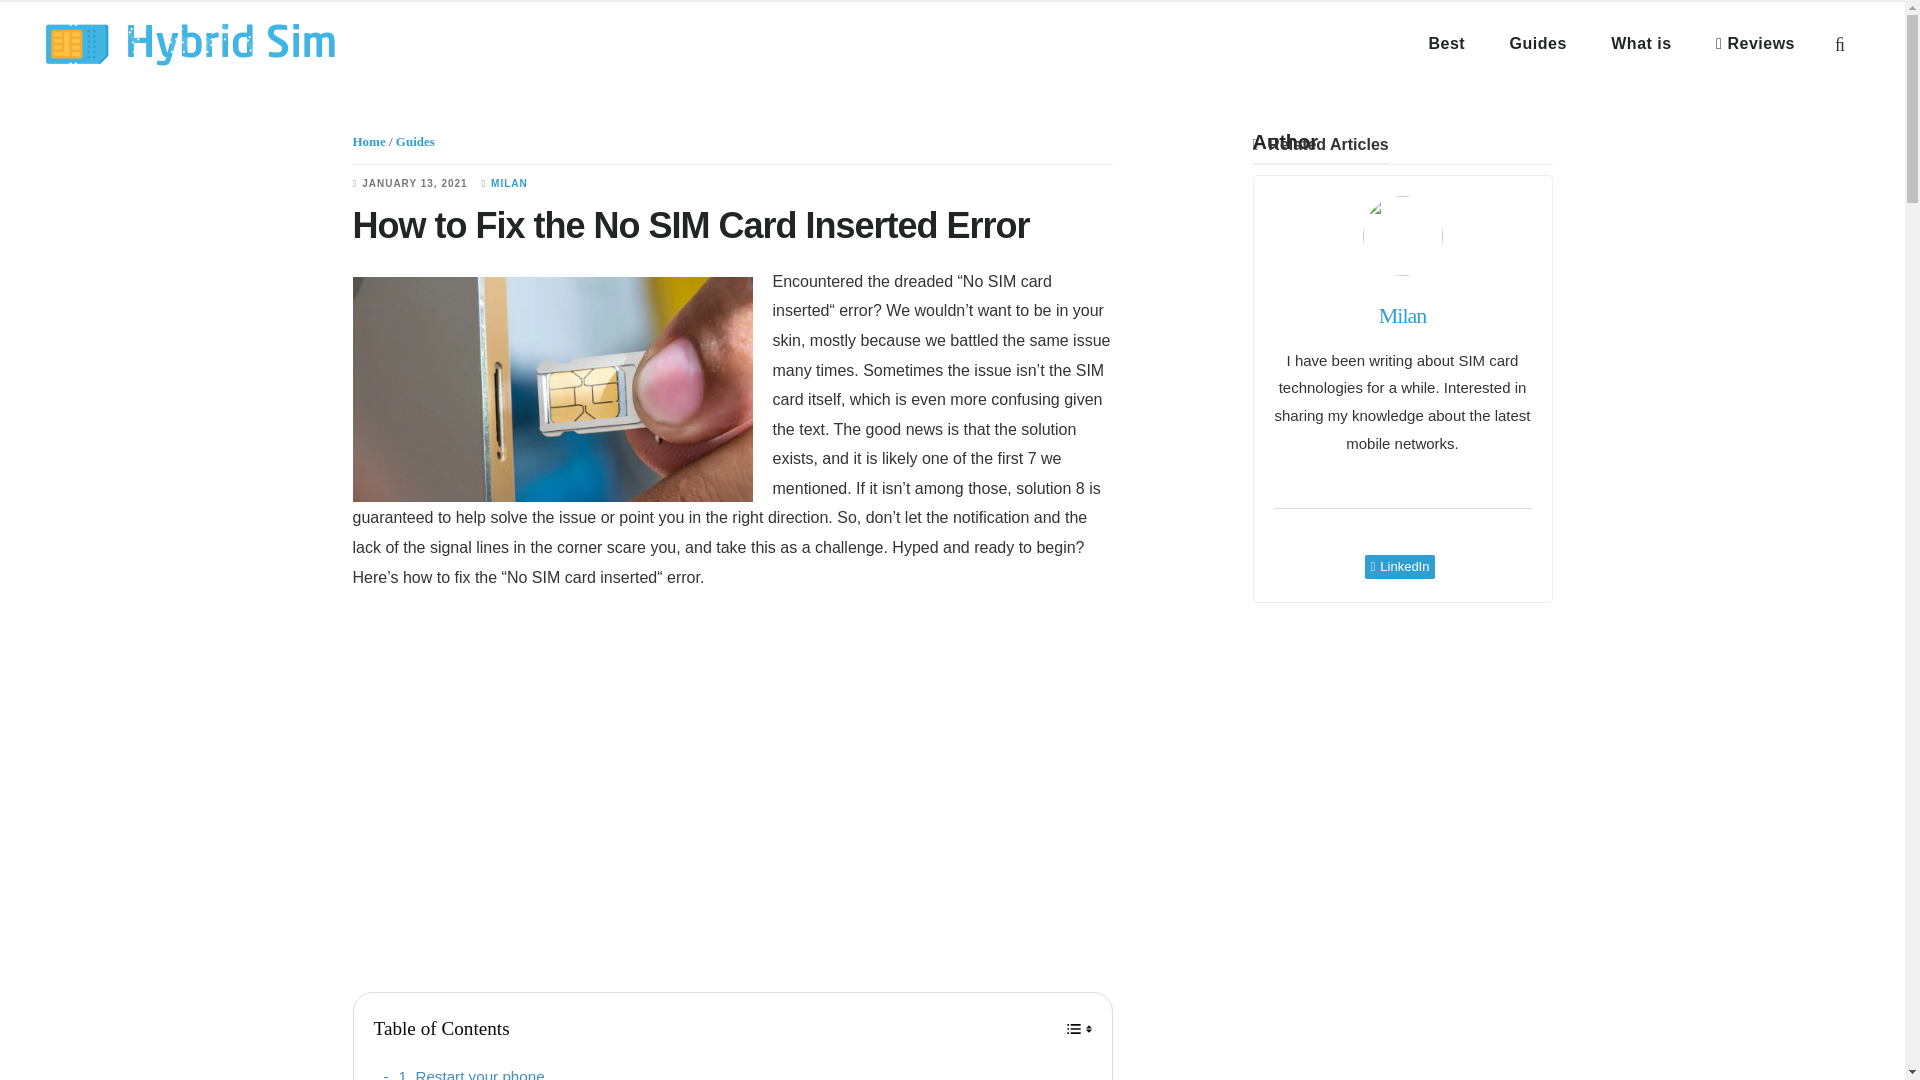 This screenshot has height=1080, width=1920. I want to click on Guides, so click(415, 141).